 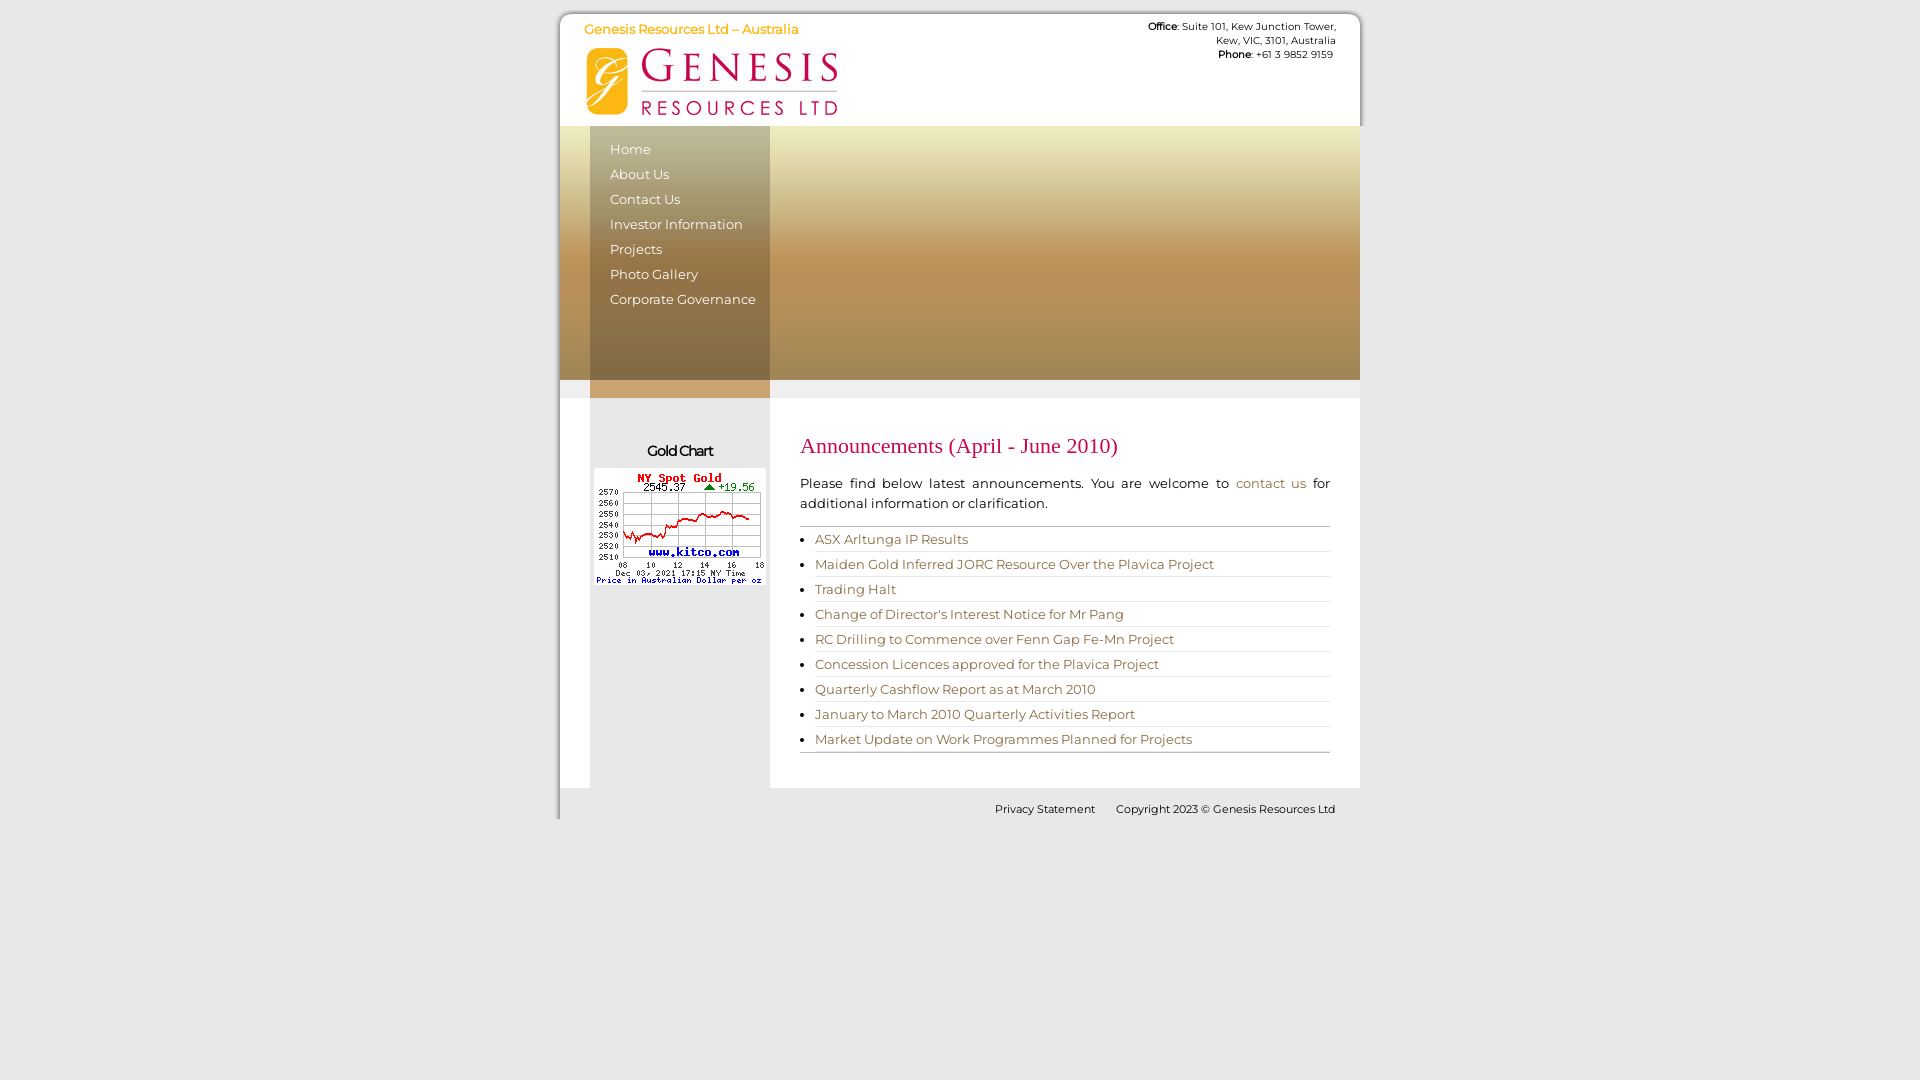 What do you see at coordinates (892, 539) in the screenshot?
I see `ASX Arltunga IP Results` at bounding box center [892, 539].